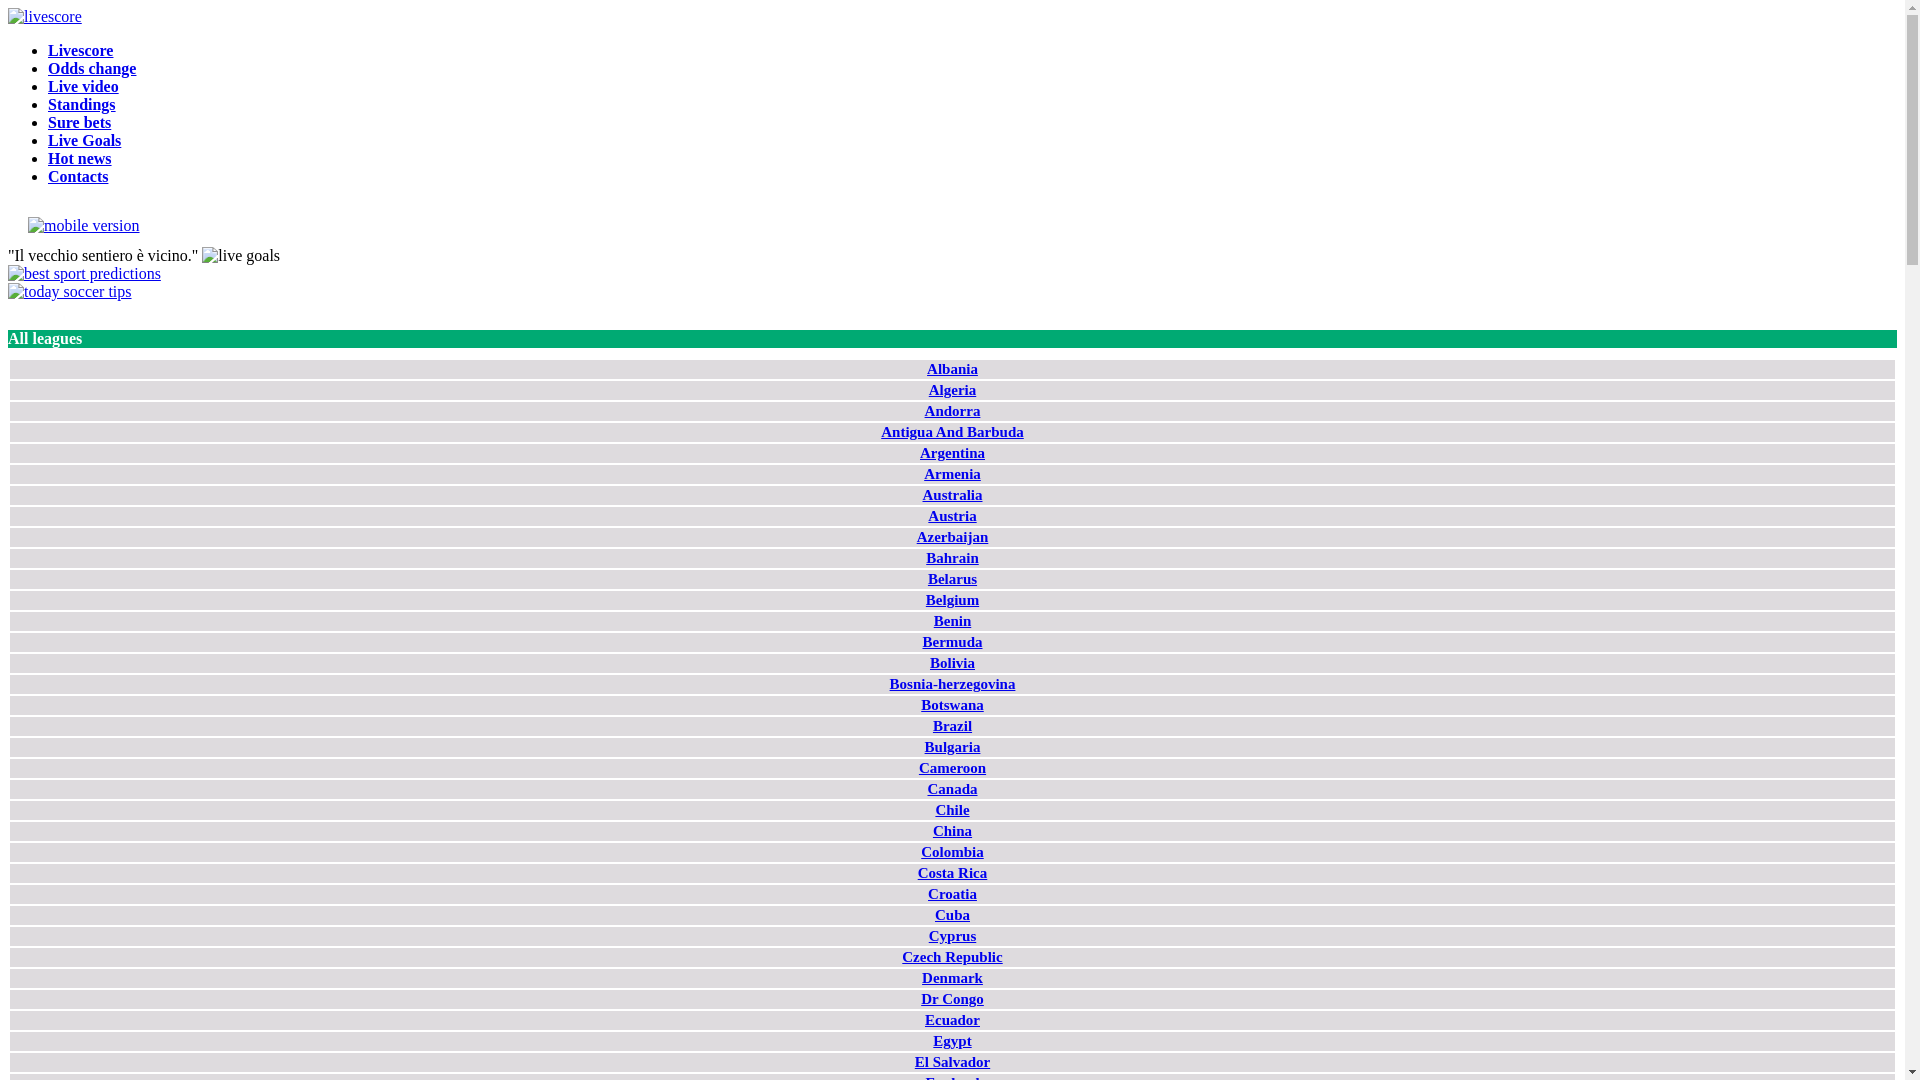  Describe the element at coordinates (952, 663) in the screenshot. I see `Bolivia` at that location.